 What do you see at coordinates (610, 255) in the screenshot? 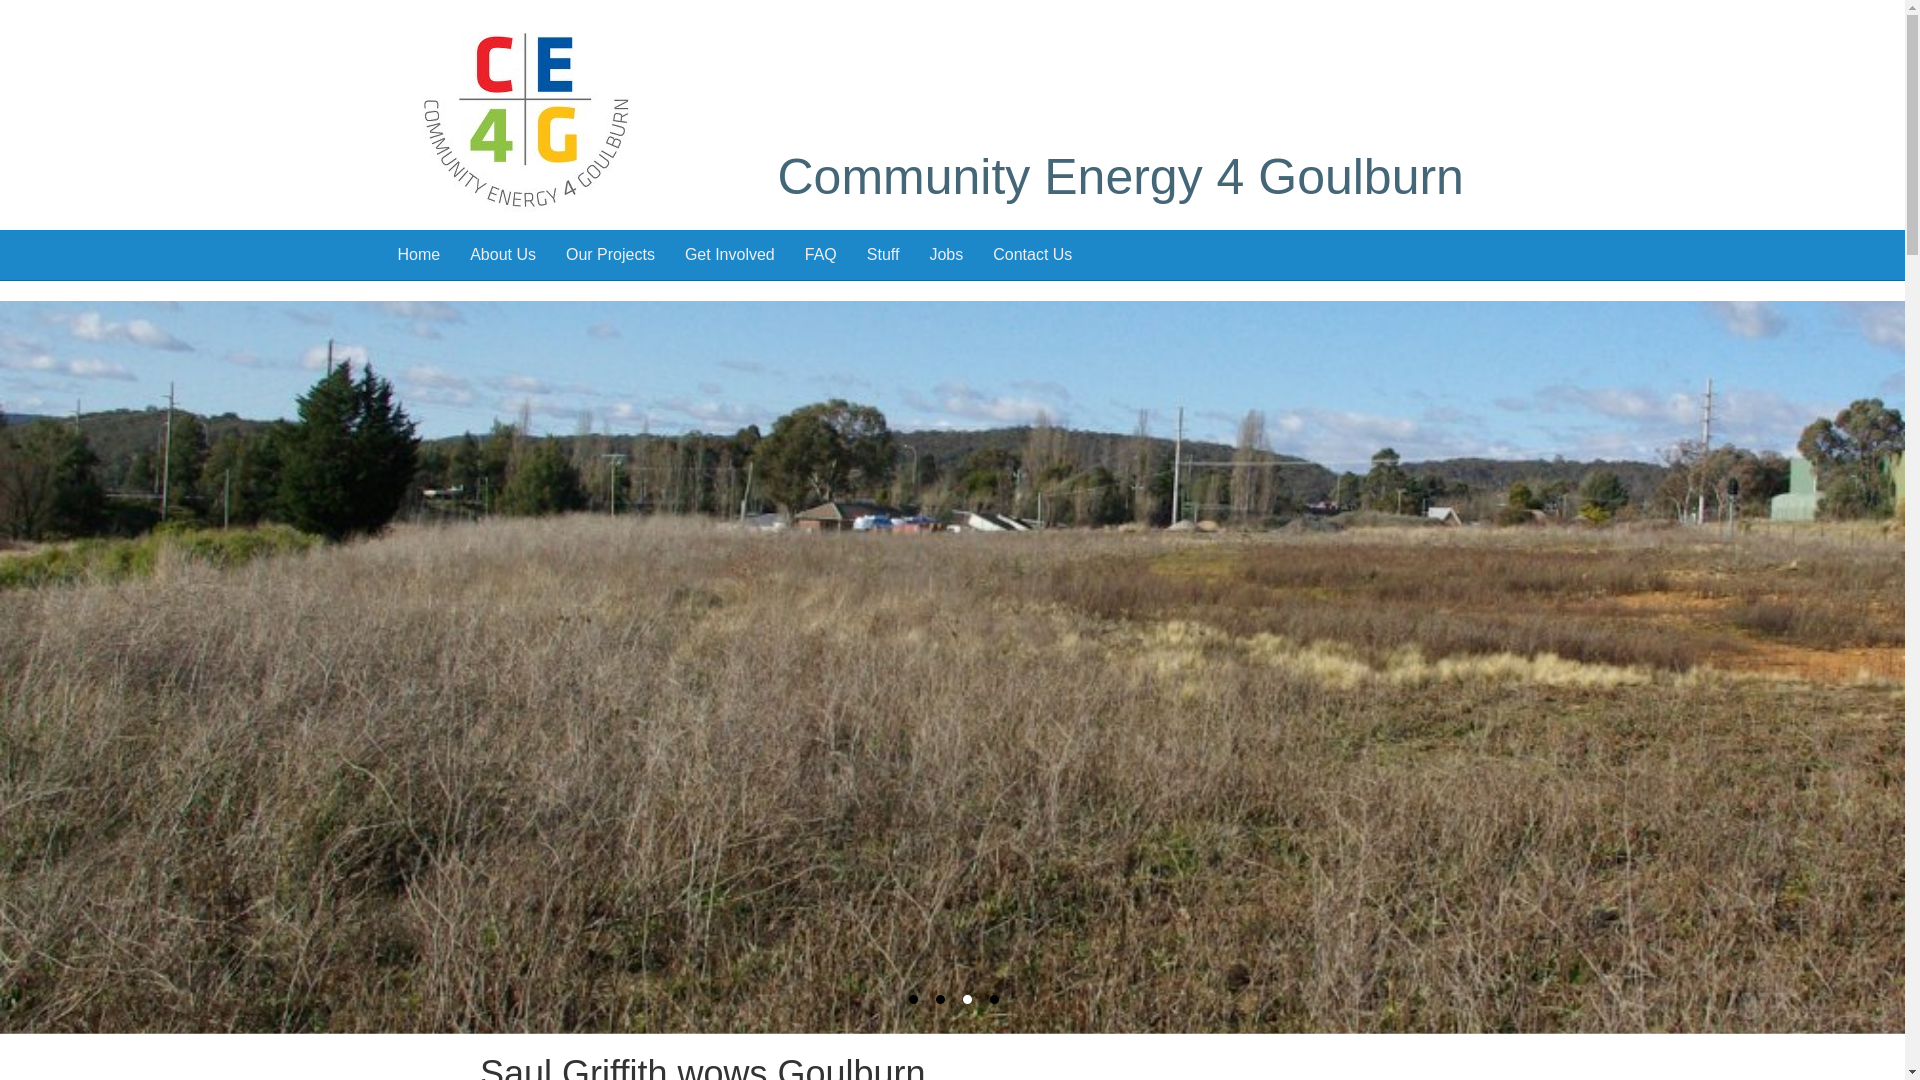
I see `Our Projects` at bounding box center [610, 255].